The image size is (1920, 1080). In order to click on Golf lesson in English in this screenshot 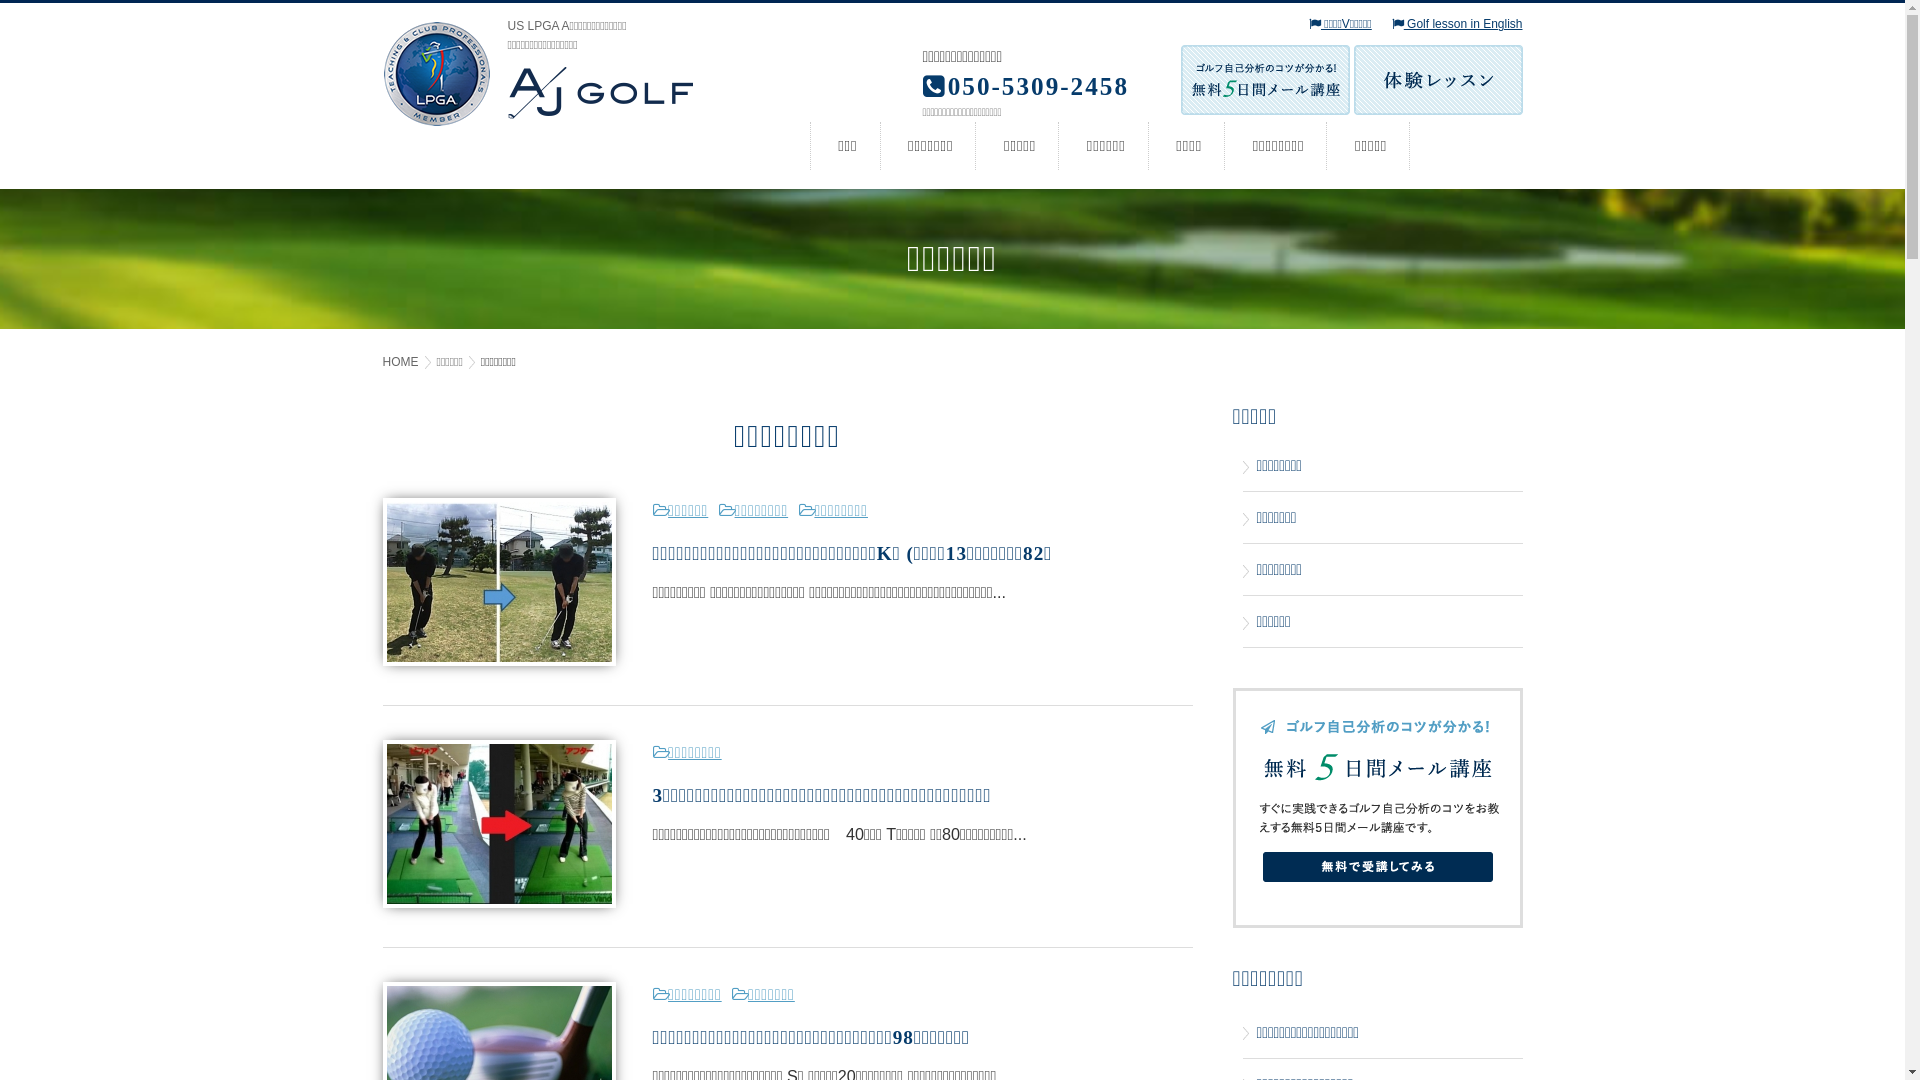, I will do `click(1458, 24)`.